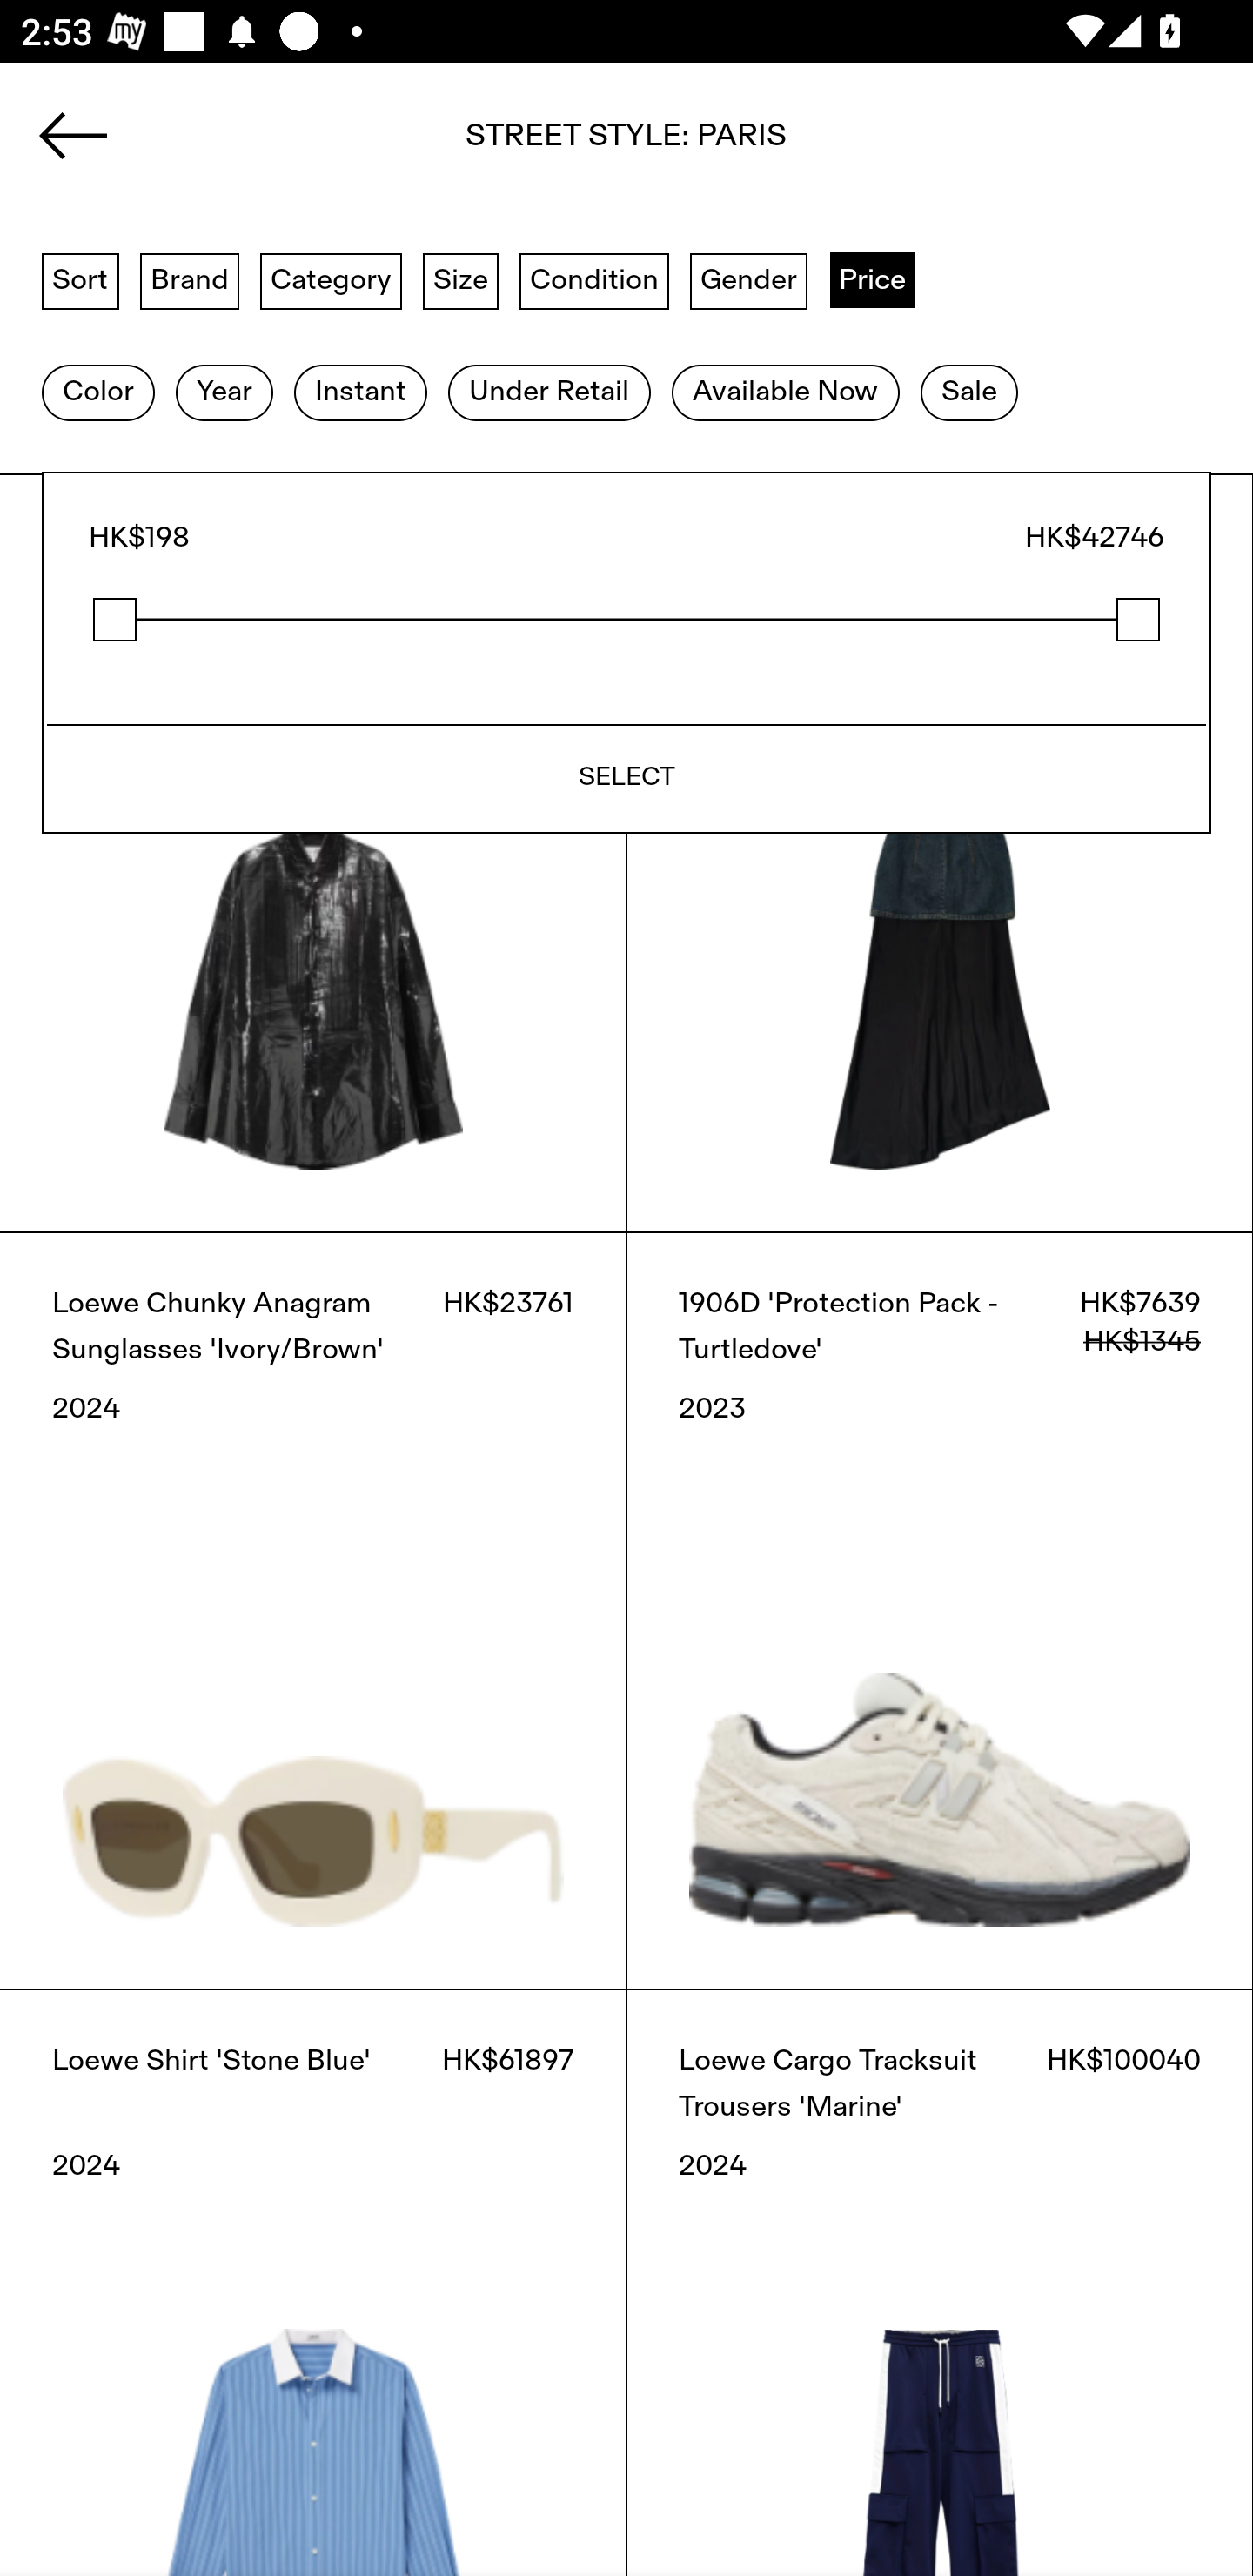 This screenshot has width=1253, height=2576. Describe the element at coordinates (549, 392) in the screenshot. I see `Under Retail` at that location.